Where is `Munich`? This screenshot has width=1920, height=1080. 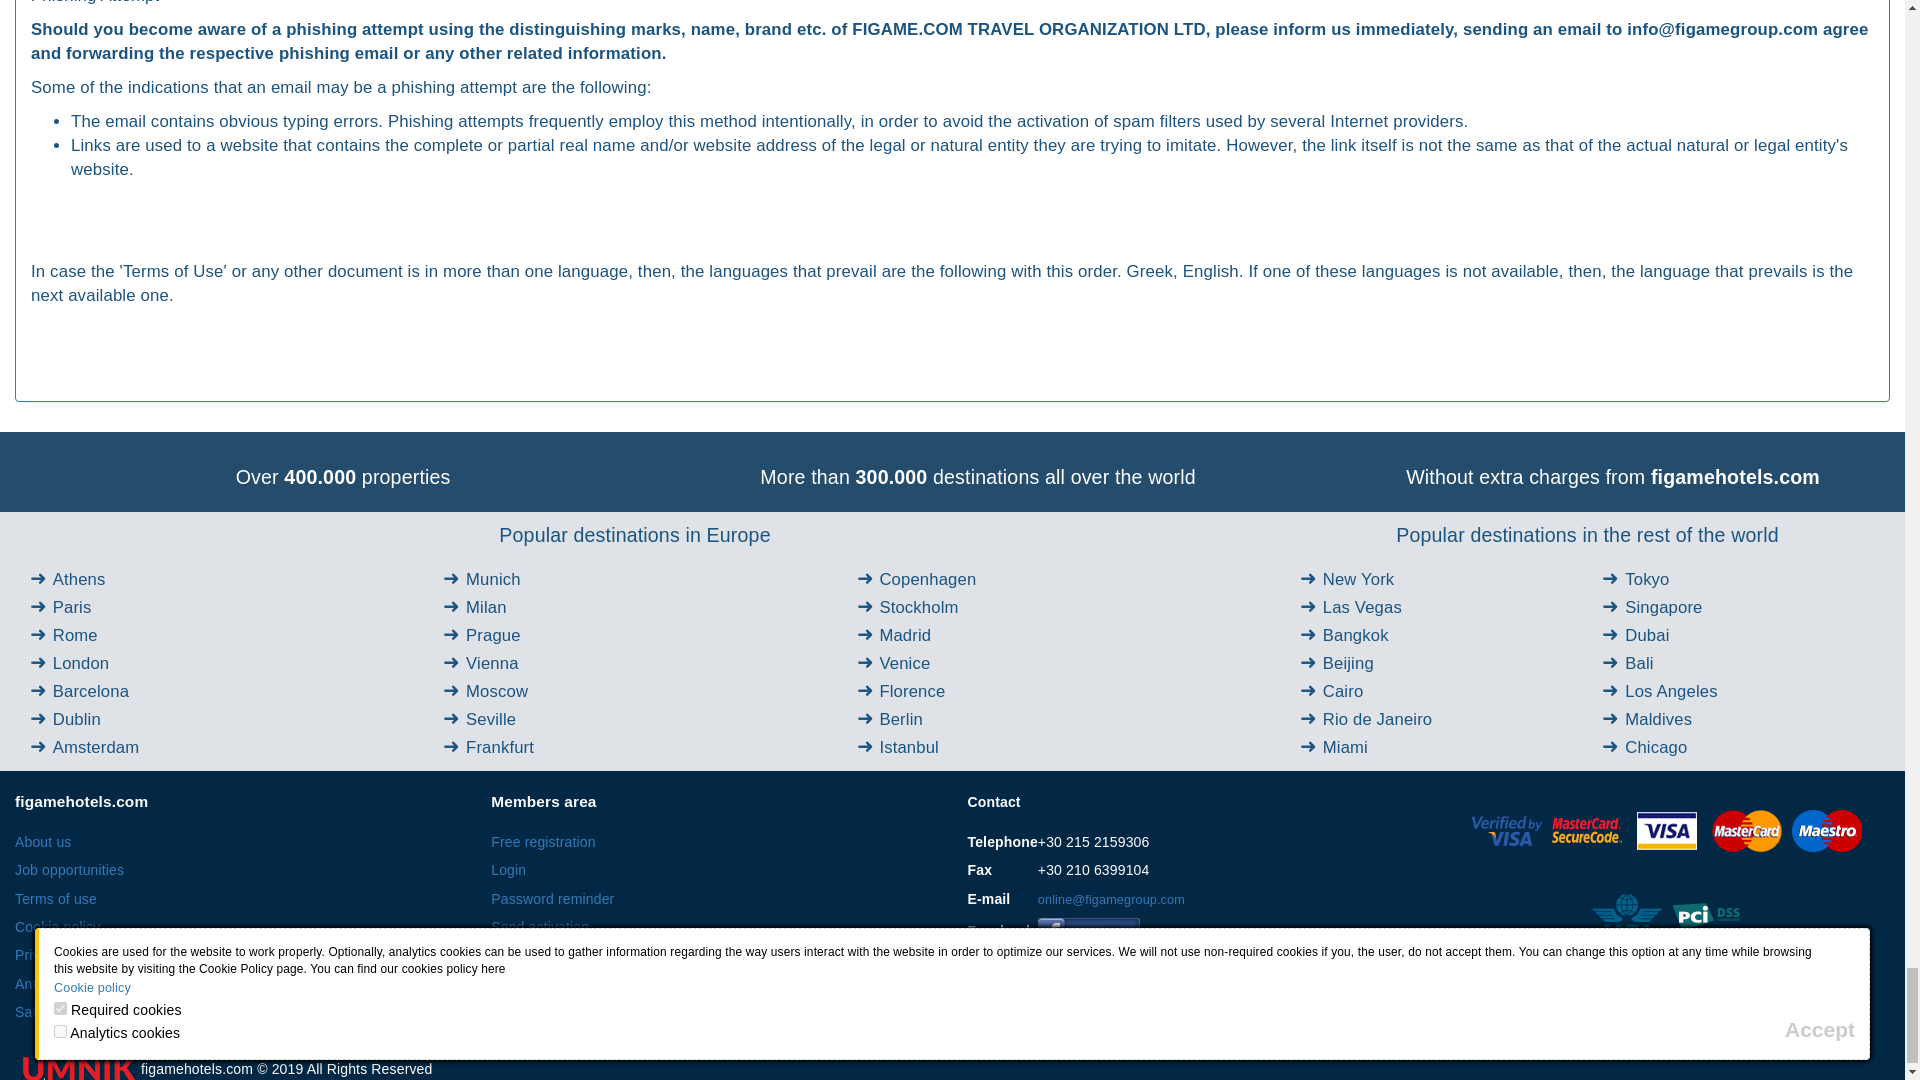
Munich is located at coordinates (493, 579).